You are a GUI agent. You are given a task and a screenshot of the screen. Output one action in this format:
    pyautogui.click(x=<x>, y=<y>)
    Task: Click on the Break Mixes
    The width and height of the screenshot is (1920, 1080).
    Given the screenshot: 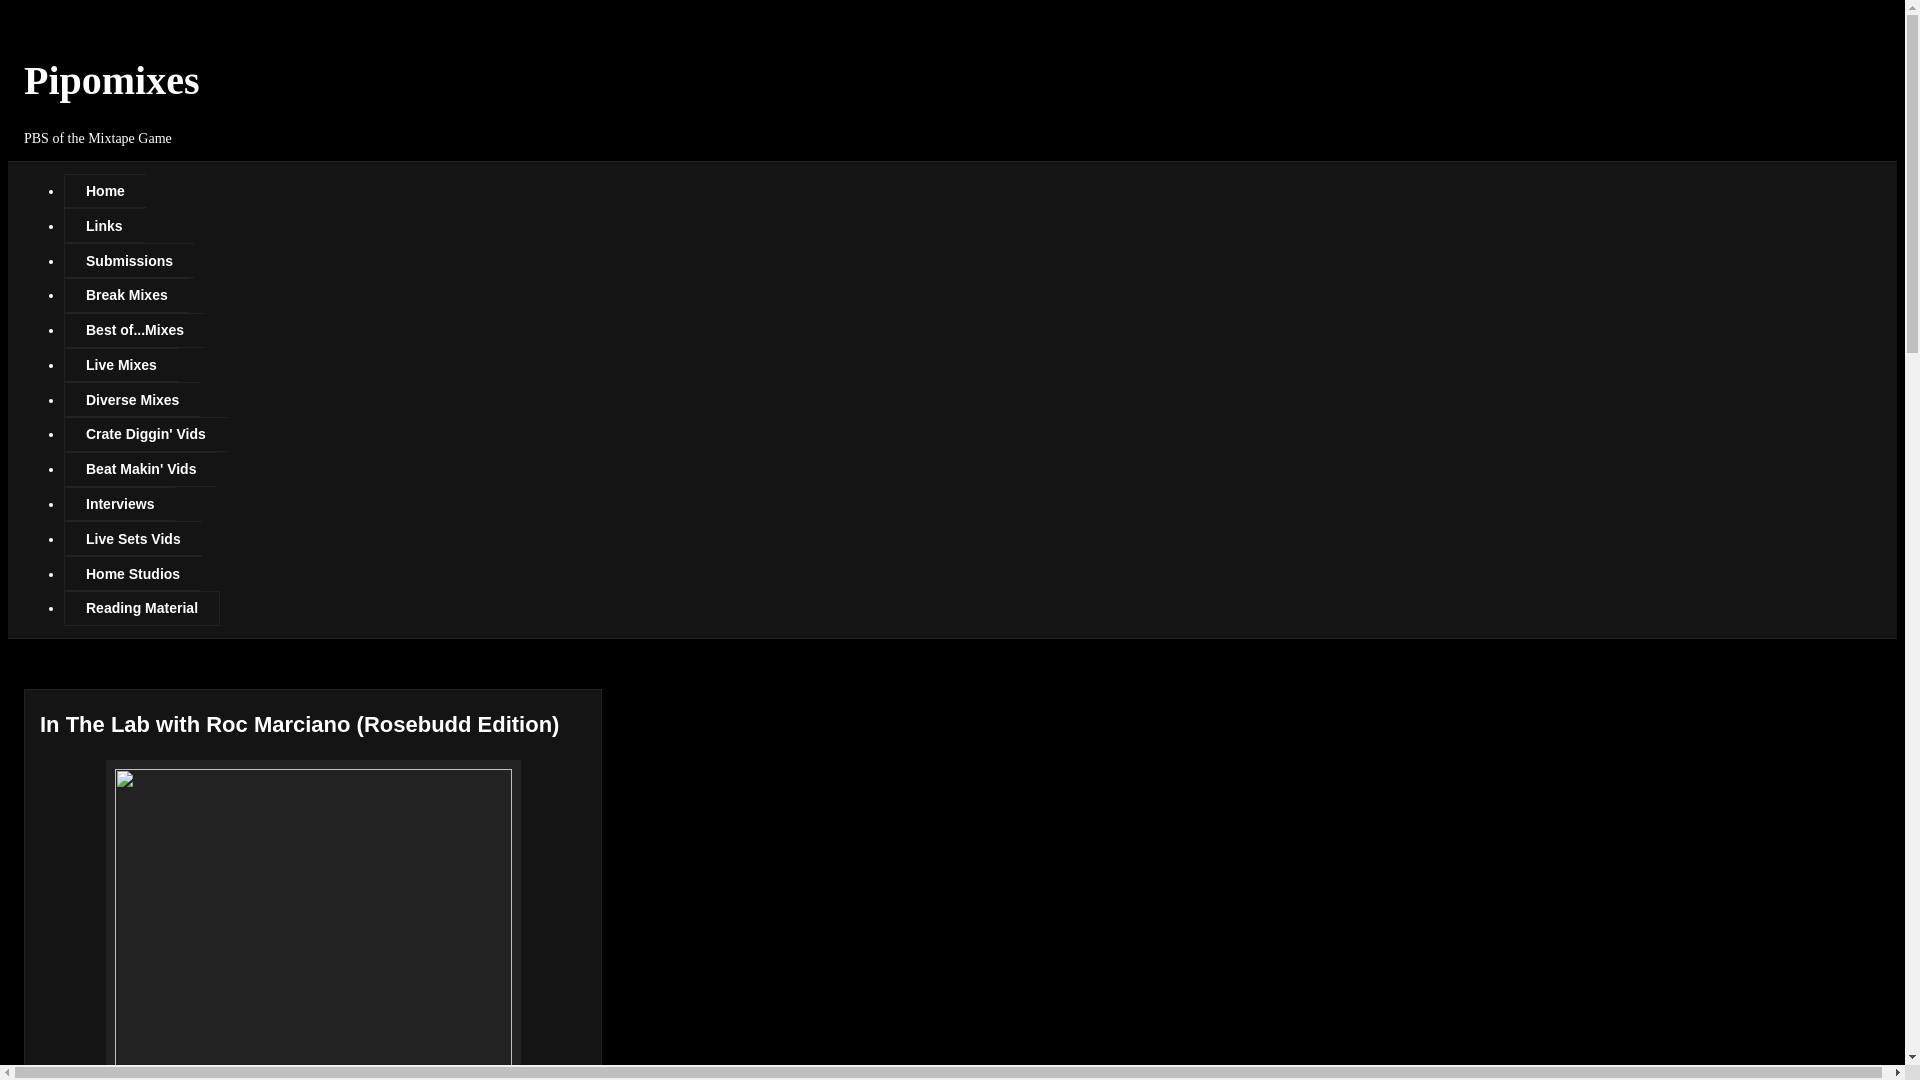 What is the action you would take?
    pyautogui.click(x=126, y=295)
    